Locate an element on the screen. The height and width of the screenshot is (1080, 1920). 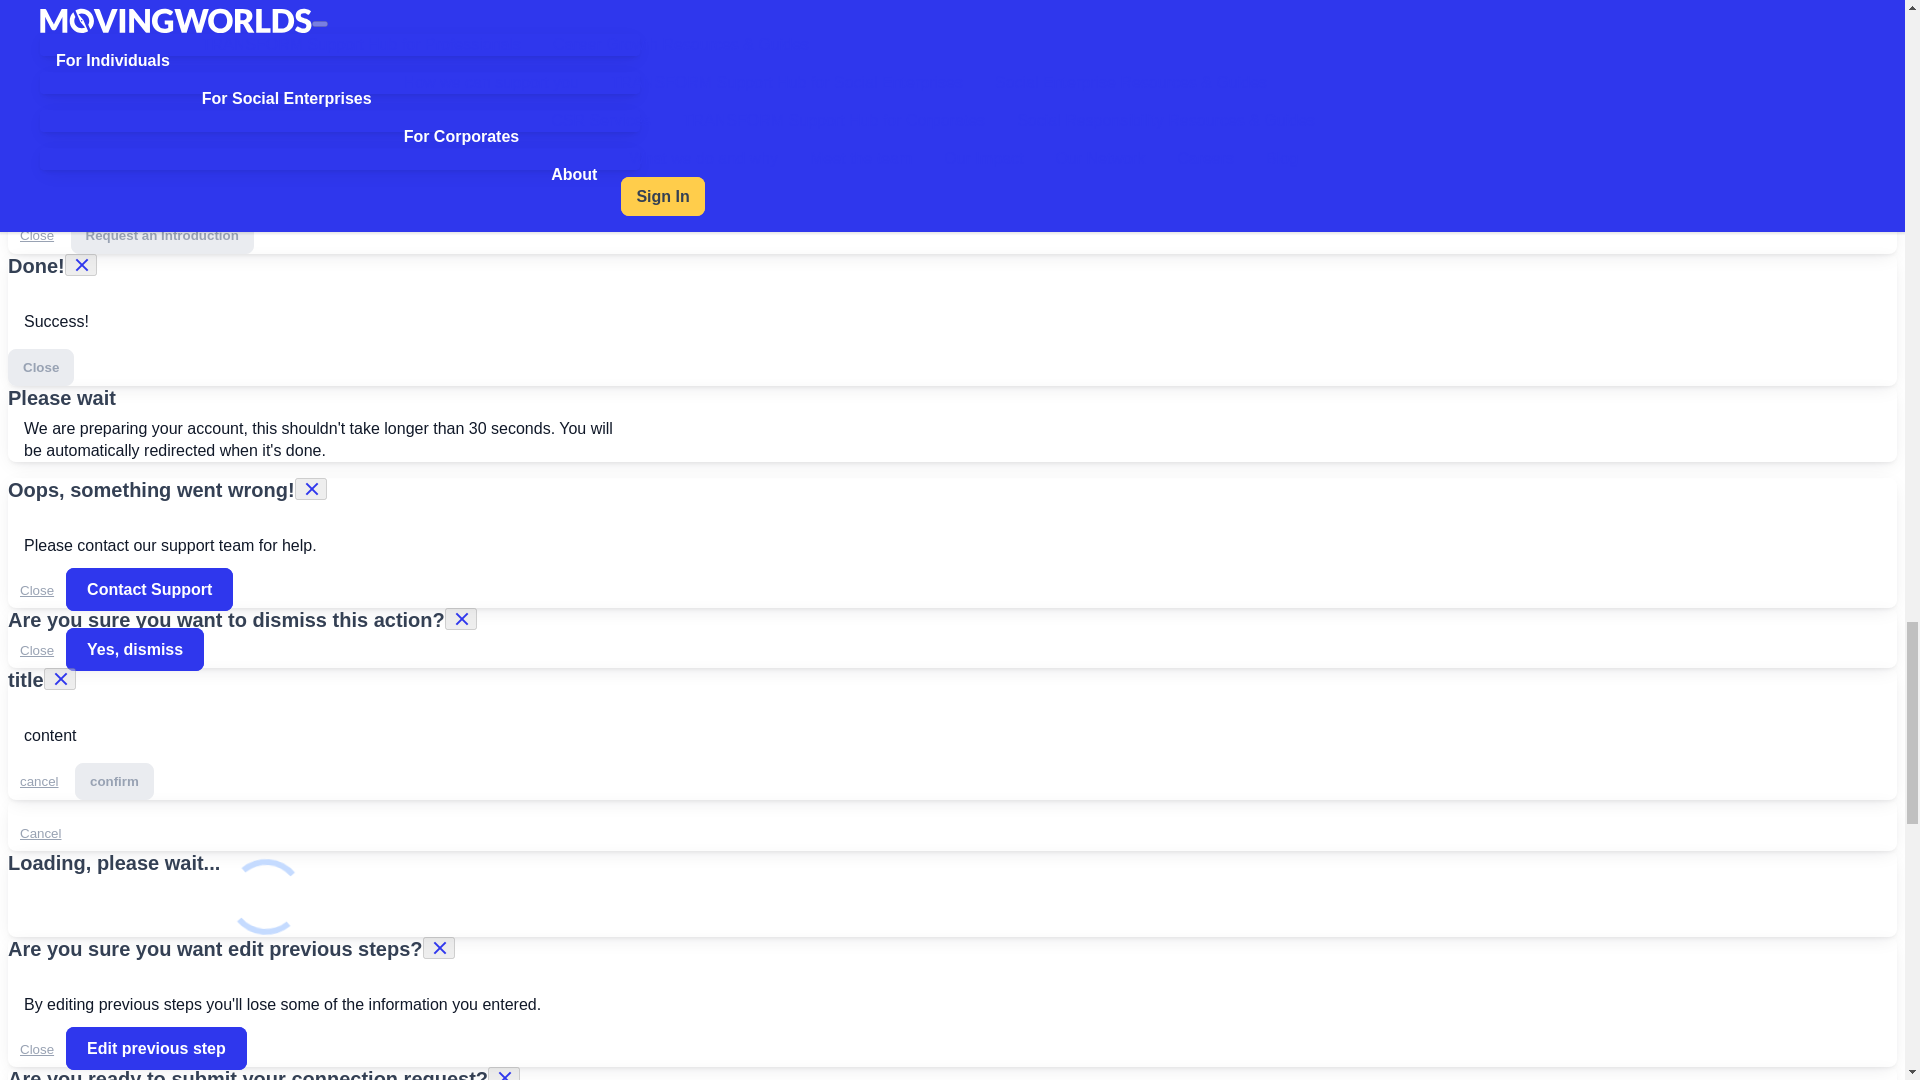
Close is located at coordinates (36, 235).